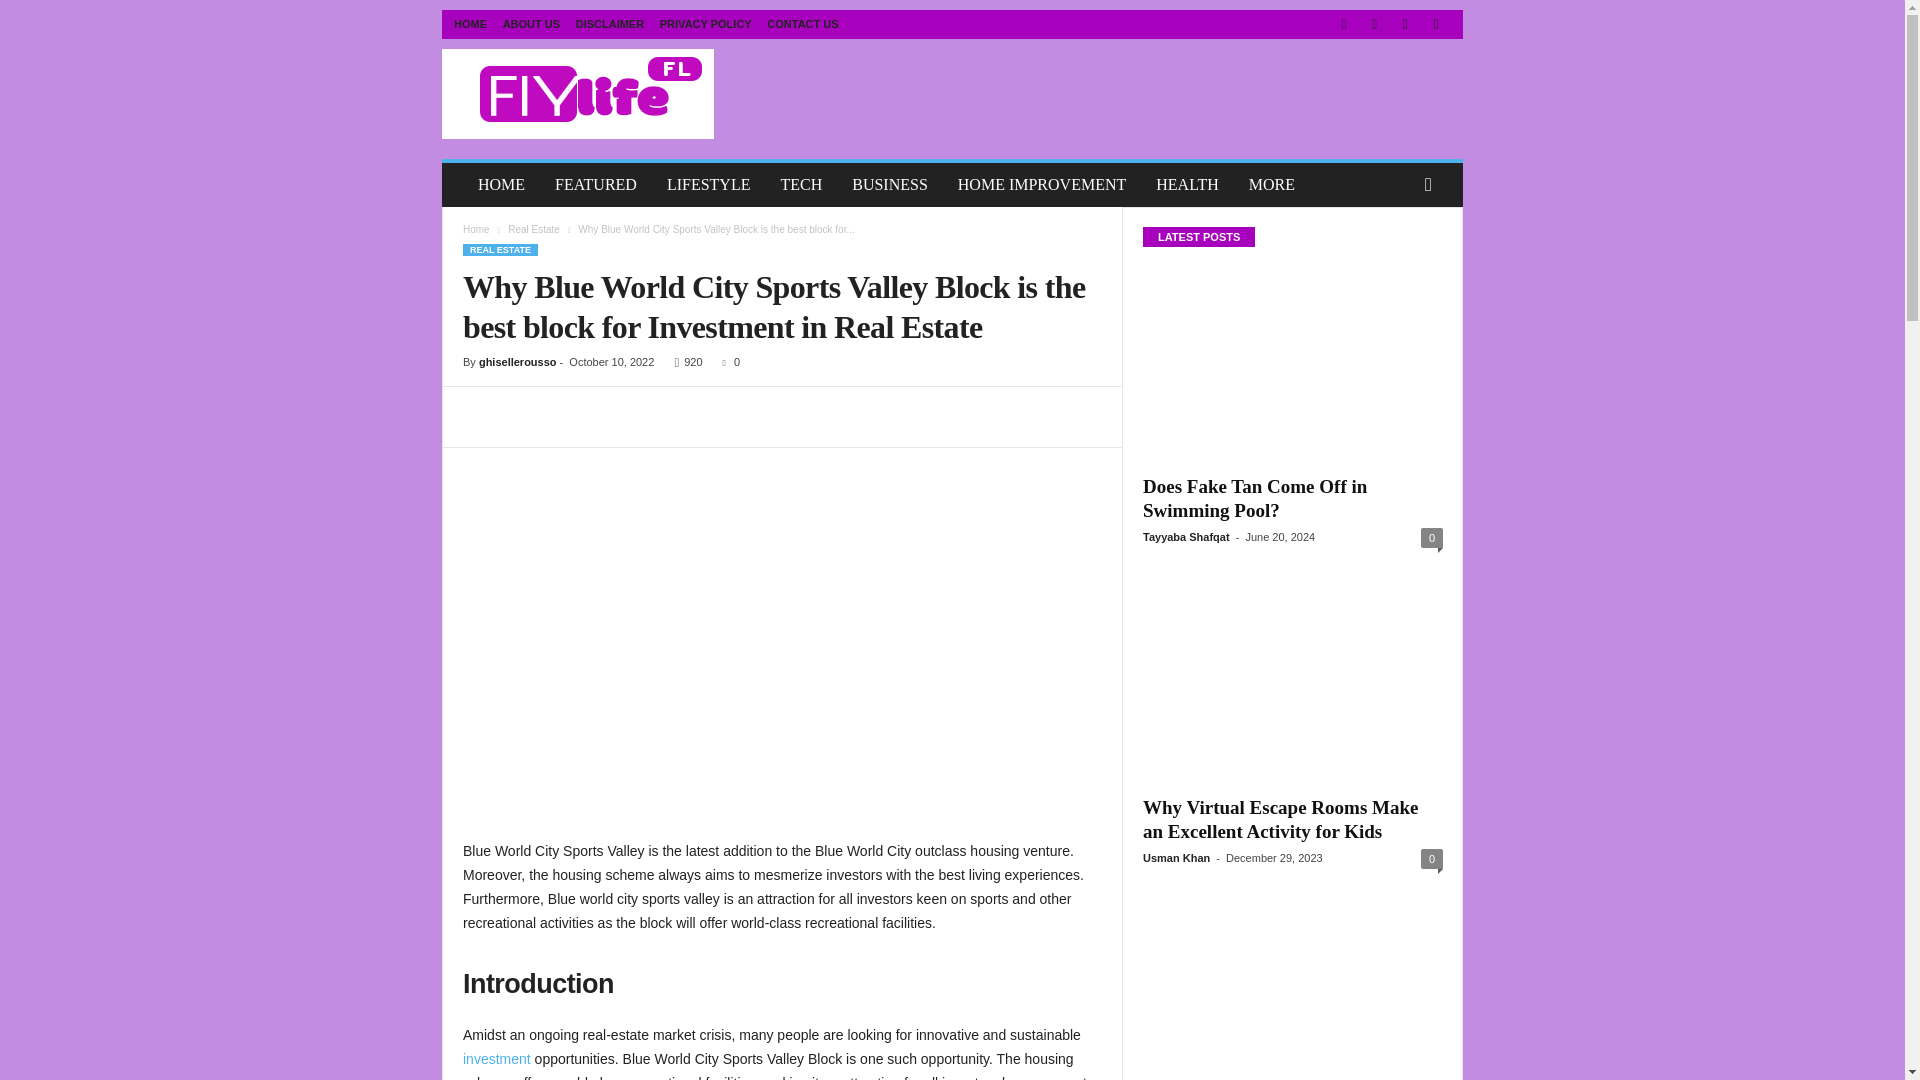 This screenshot has width=1920, height=1080. Describe the element at coordinates (706, 24) in the screenshot. I see `PRIVACY POLICY` at that location.